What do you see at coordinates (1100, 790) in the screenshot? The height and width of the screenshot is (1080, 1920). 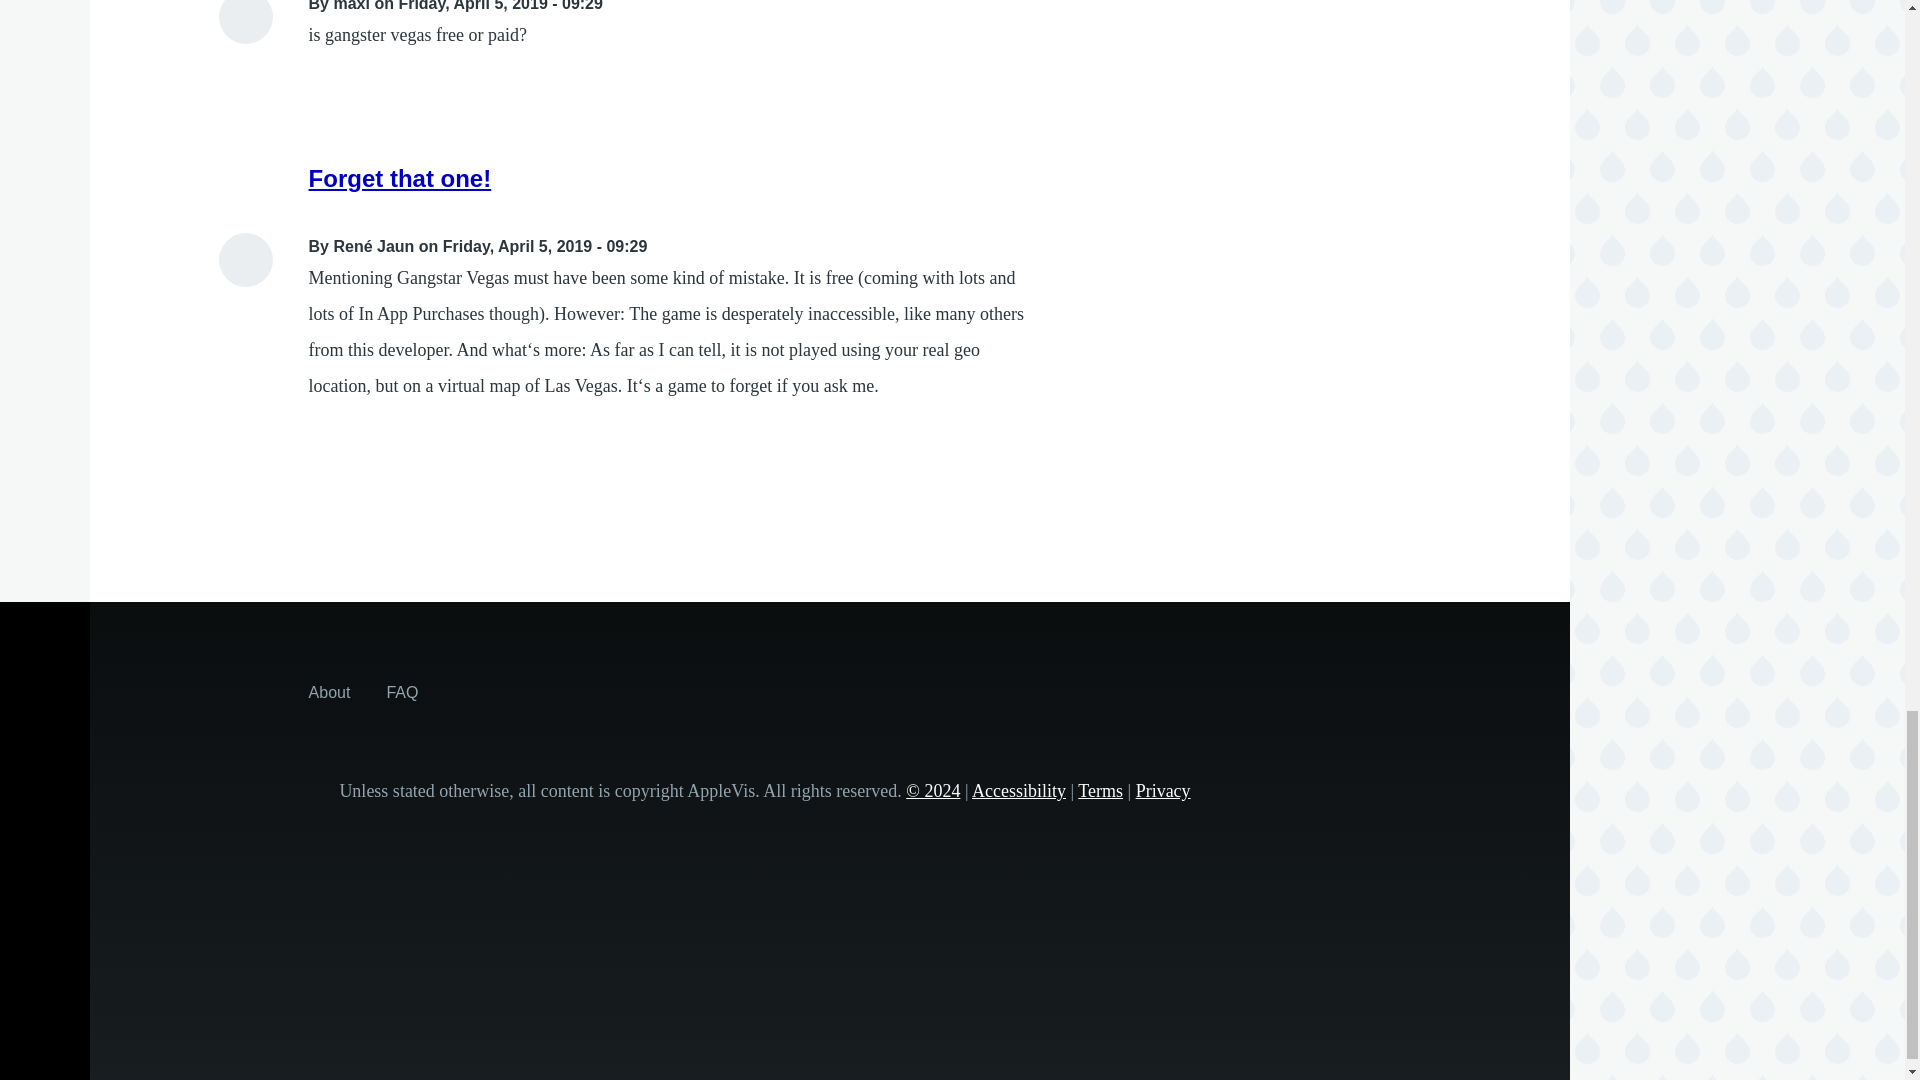 I see `Terms` at bounding box center [1100, 790].